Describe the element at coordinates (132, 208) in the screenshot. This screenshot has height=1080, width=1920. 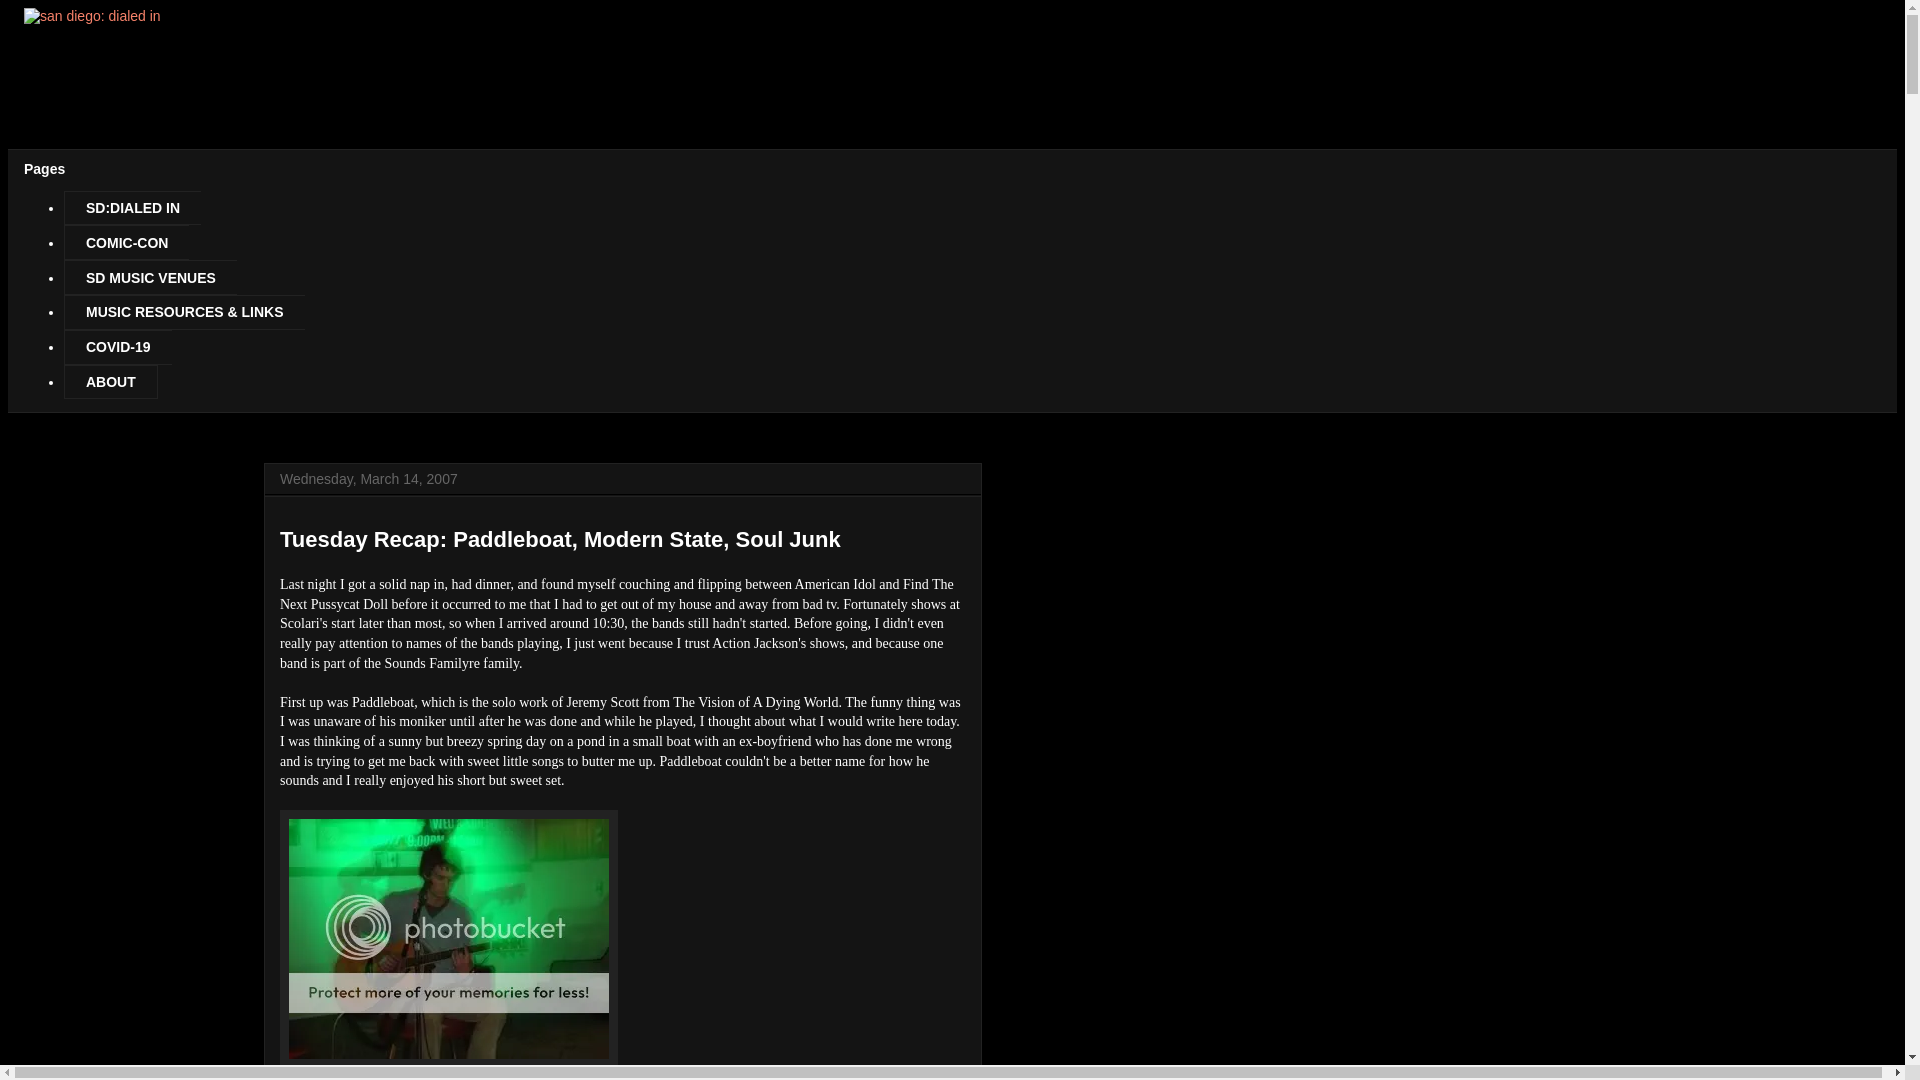
I see `SD:DIALED IN` at that location.